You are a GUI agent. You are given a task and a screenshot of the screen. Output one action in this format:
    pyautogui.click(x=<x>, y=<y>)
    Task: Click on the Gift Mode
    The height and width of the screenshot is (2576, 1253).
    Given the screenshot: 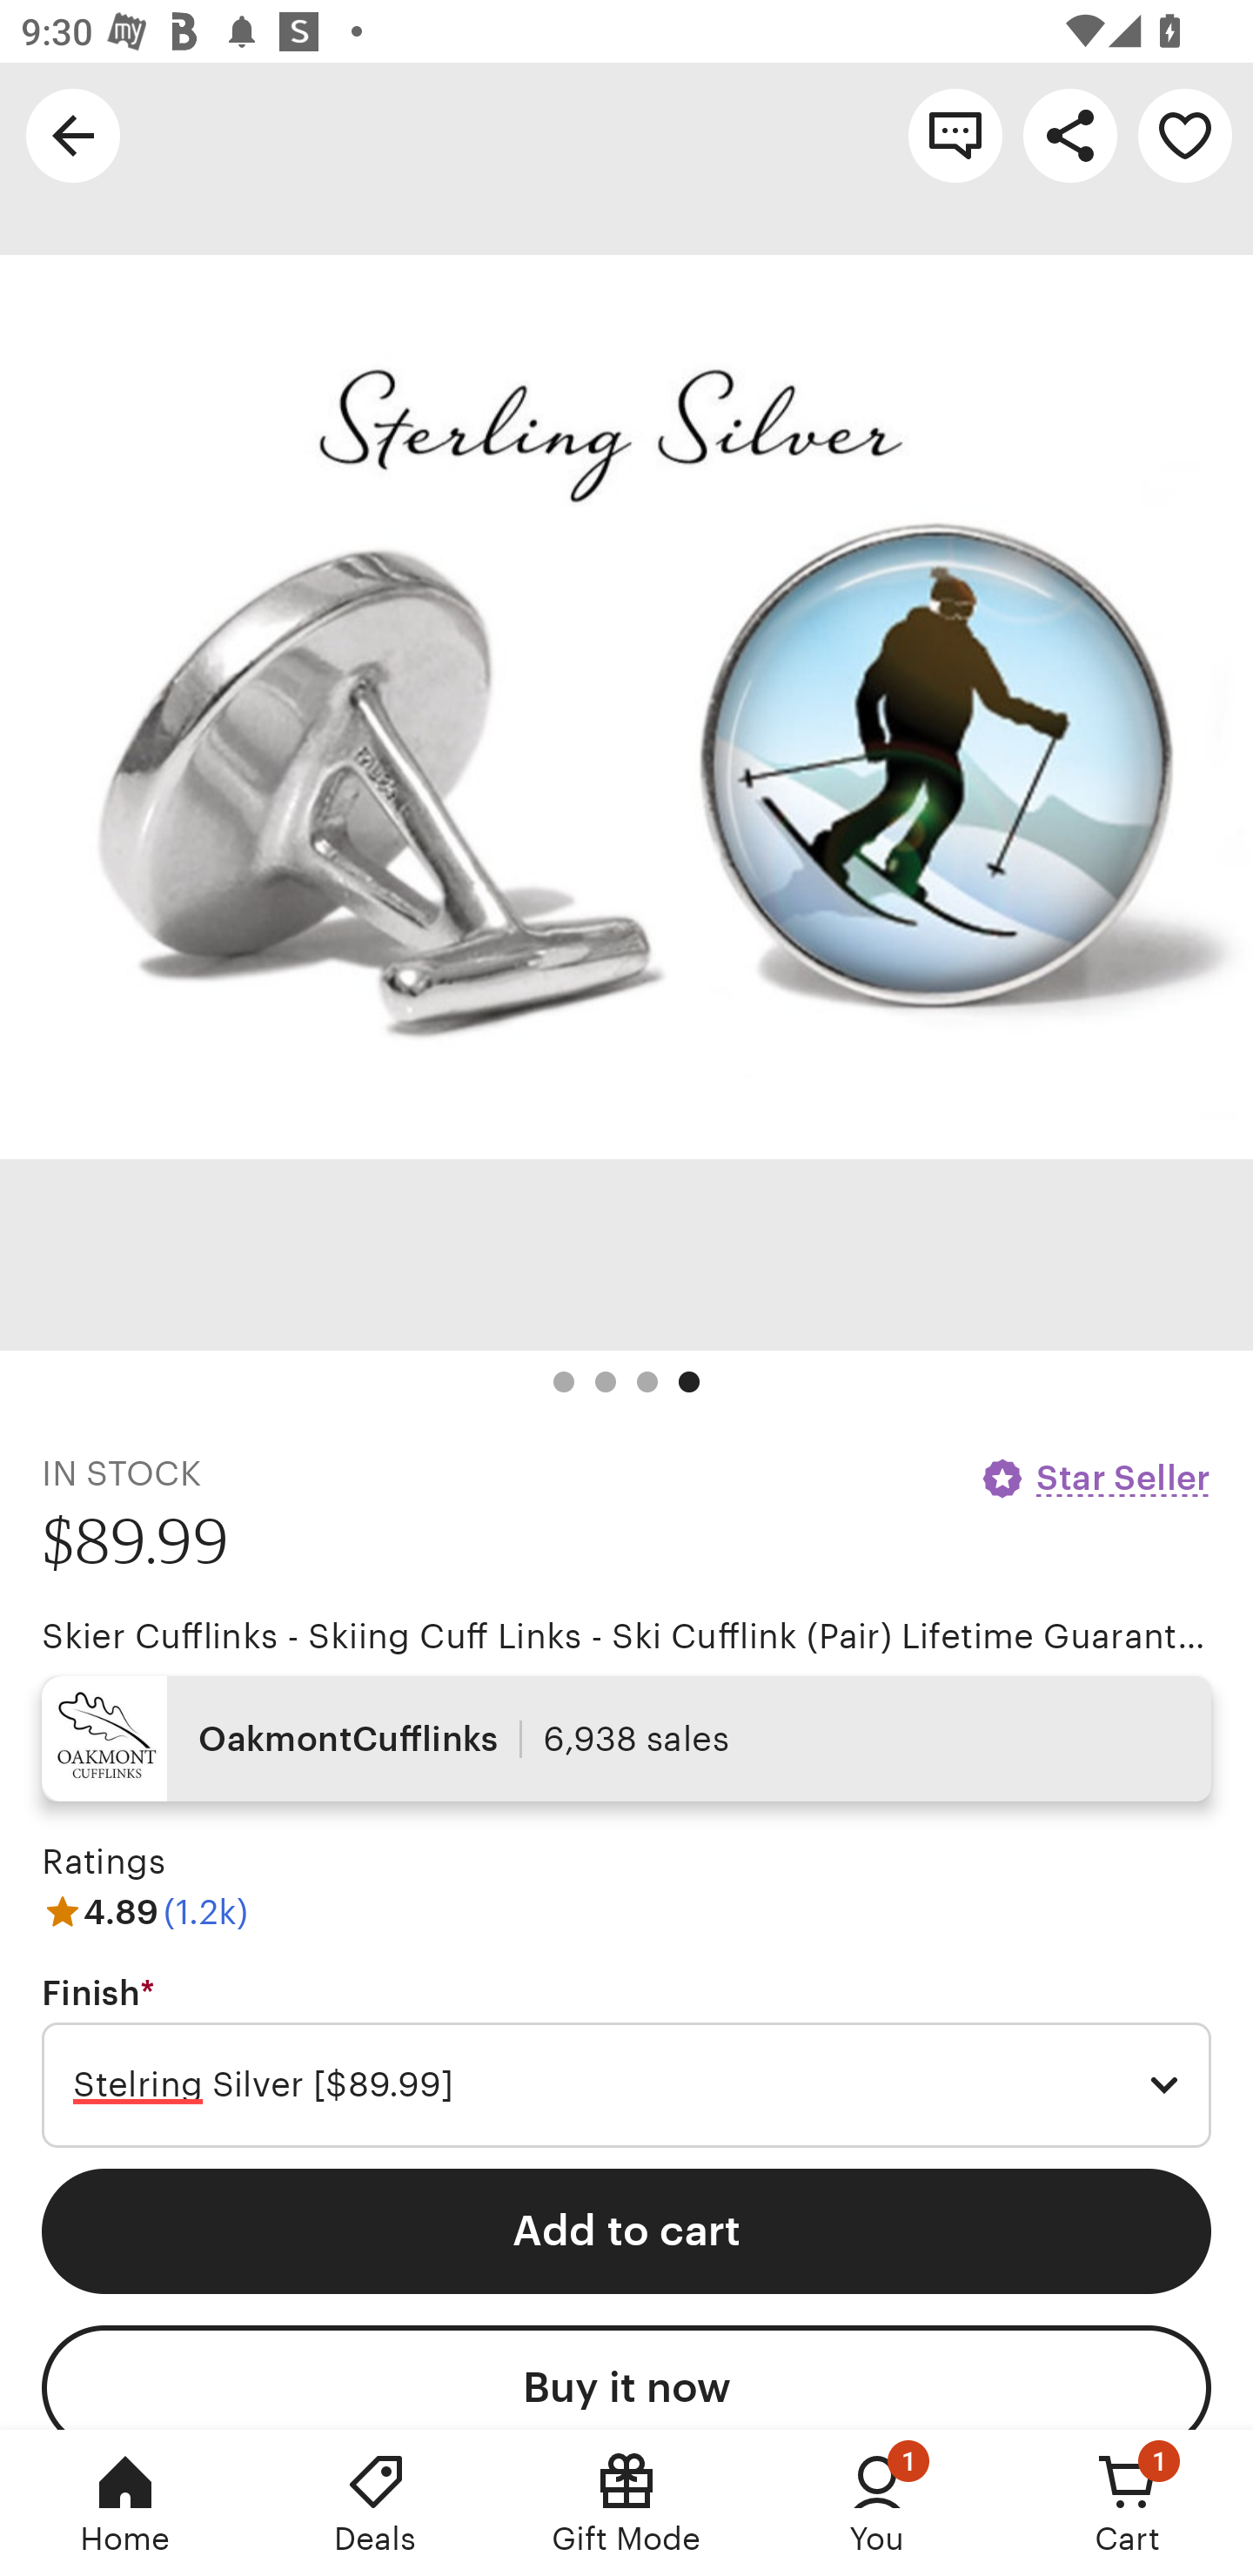 What is the action you would take?
    pyautogui.click(x=626, y=2503)
    